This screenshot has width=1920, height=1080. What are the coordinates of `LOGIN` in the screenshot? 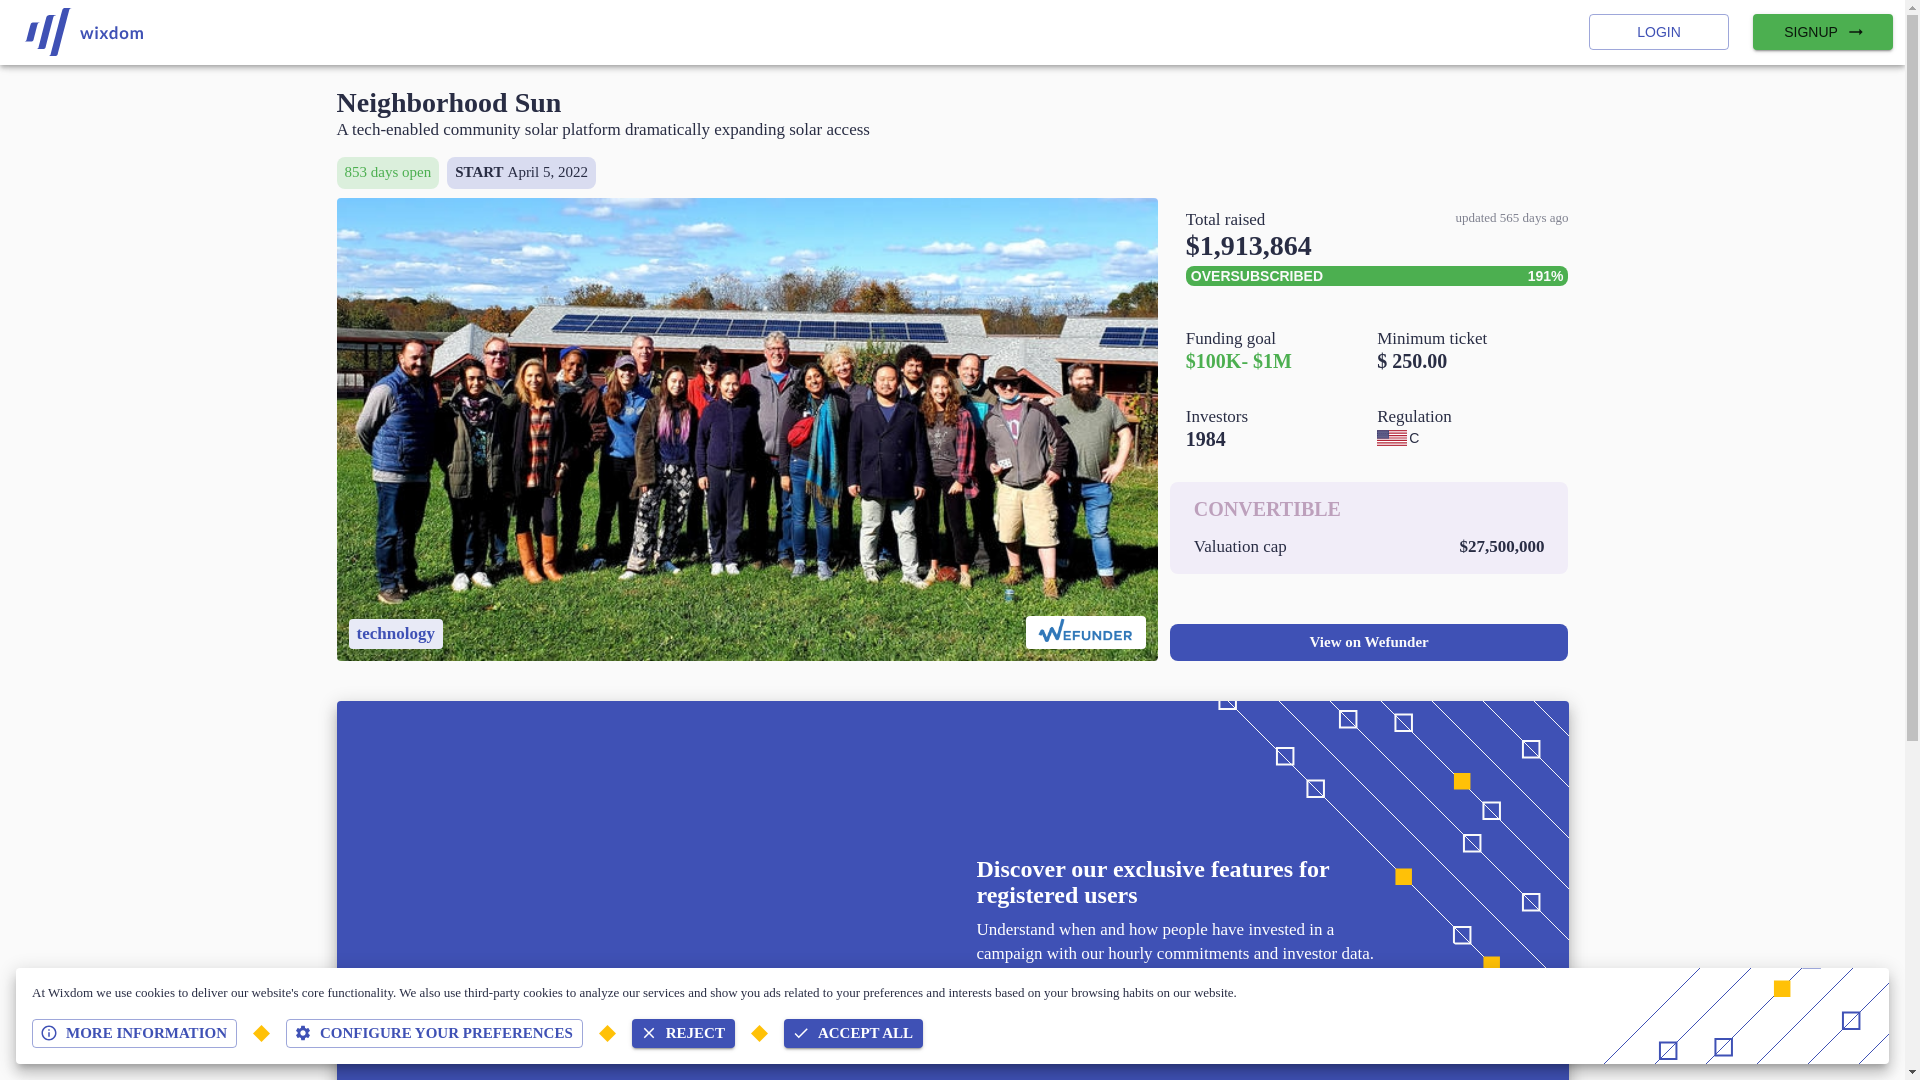 It's located at (1659, 32).